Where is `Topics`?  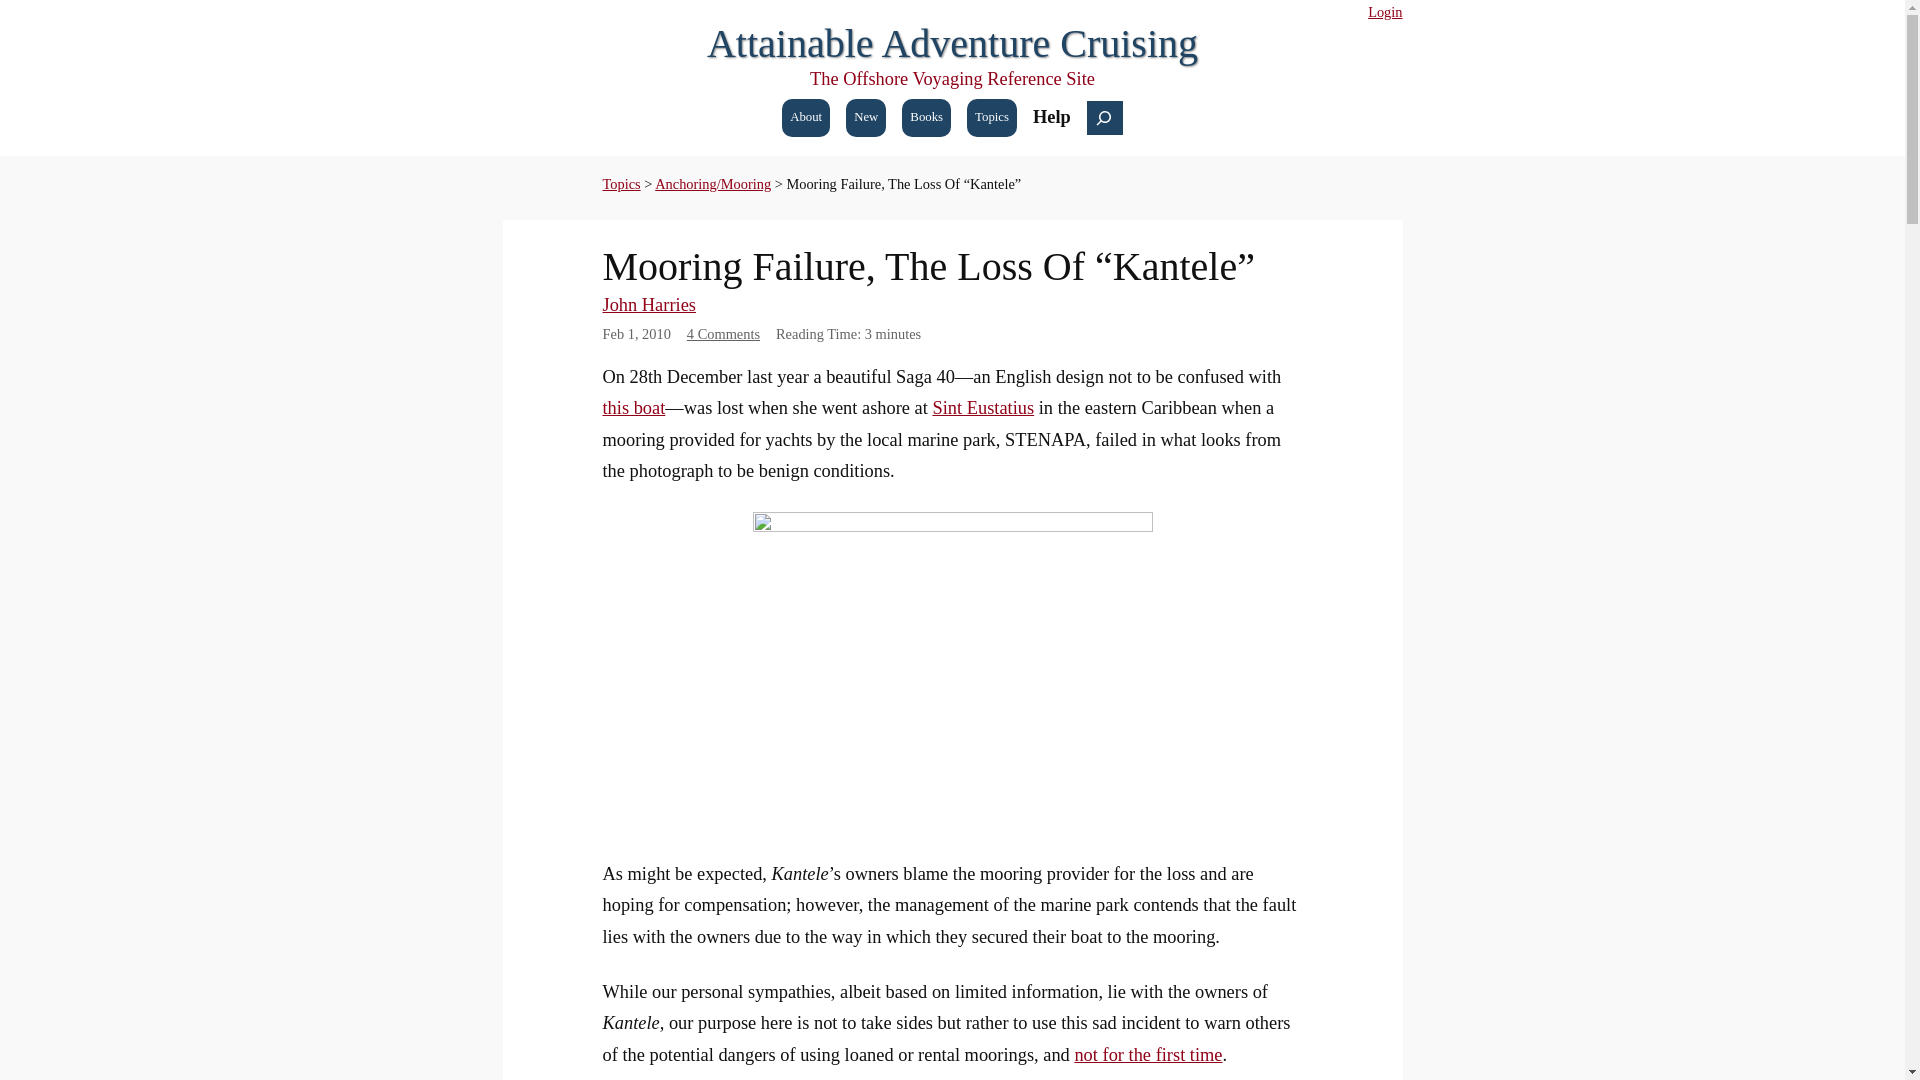
Topics is located at coordinates (620, 184).